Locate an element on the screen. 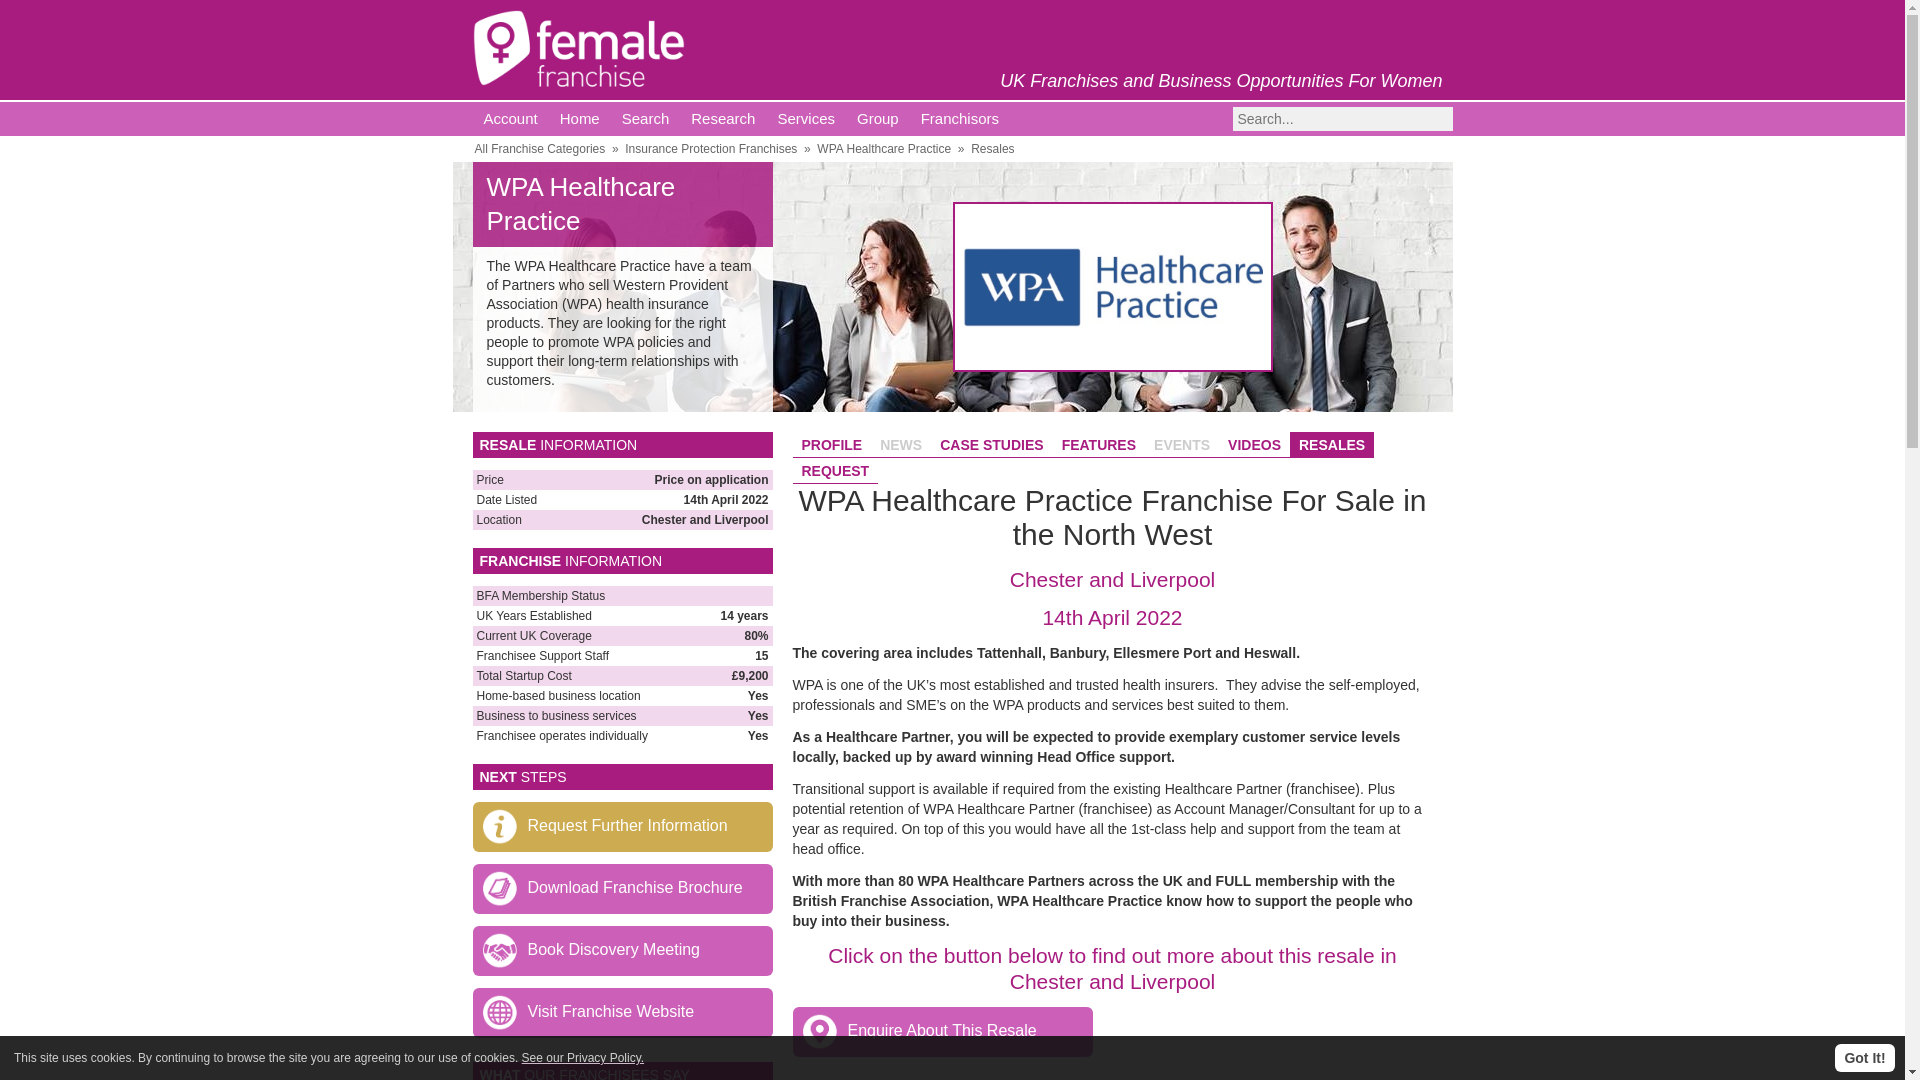 This screenshot has width=1920, height=1080. Download Franchise Brochure is located at coordinates (622, 888).